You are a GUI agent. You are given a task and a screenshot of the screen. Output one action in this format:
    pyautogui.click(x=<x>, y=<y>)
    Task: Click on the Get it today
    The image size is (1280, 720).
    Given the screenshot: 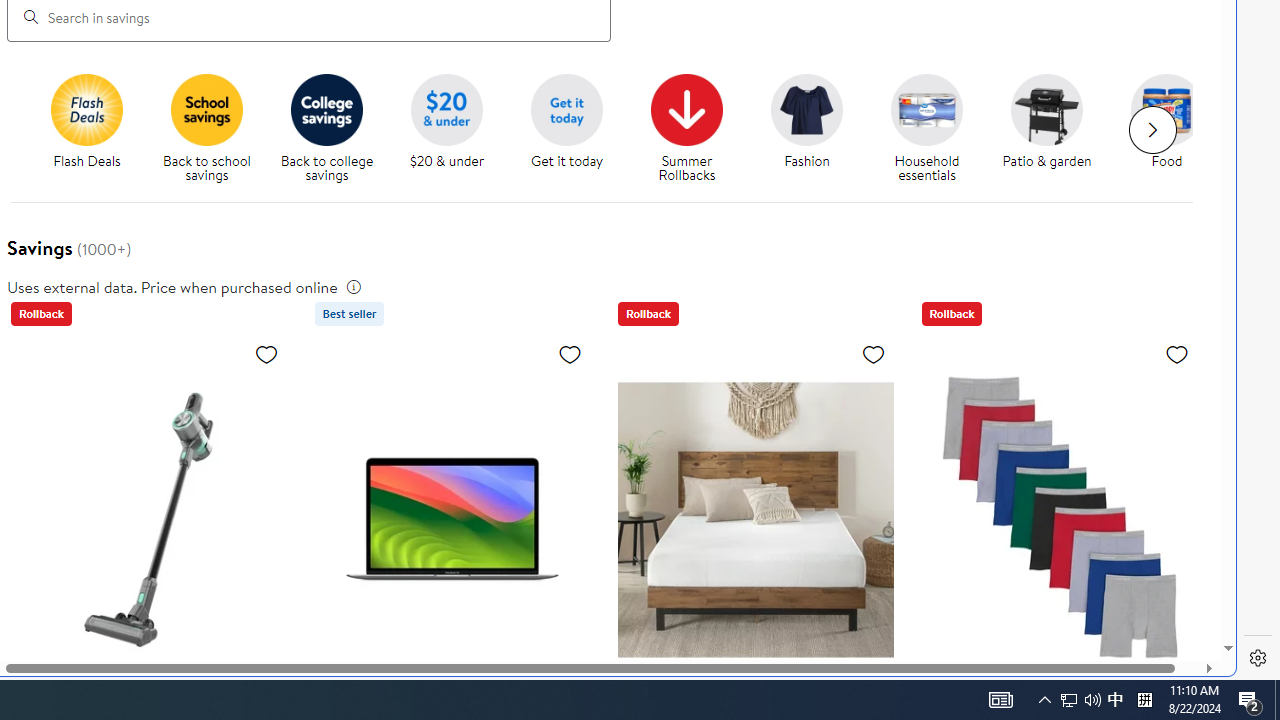 What is the action you would take?
    pyautogui.click(x=566, y=109)
    